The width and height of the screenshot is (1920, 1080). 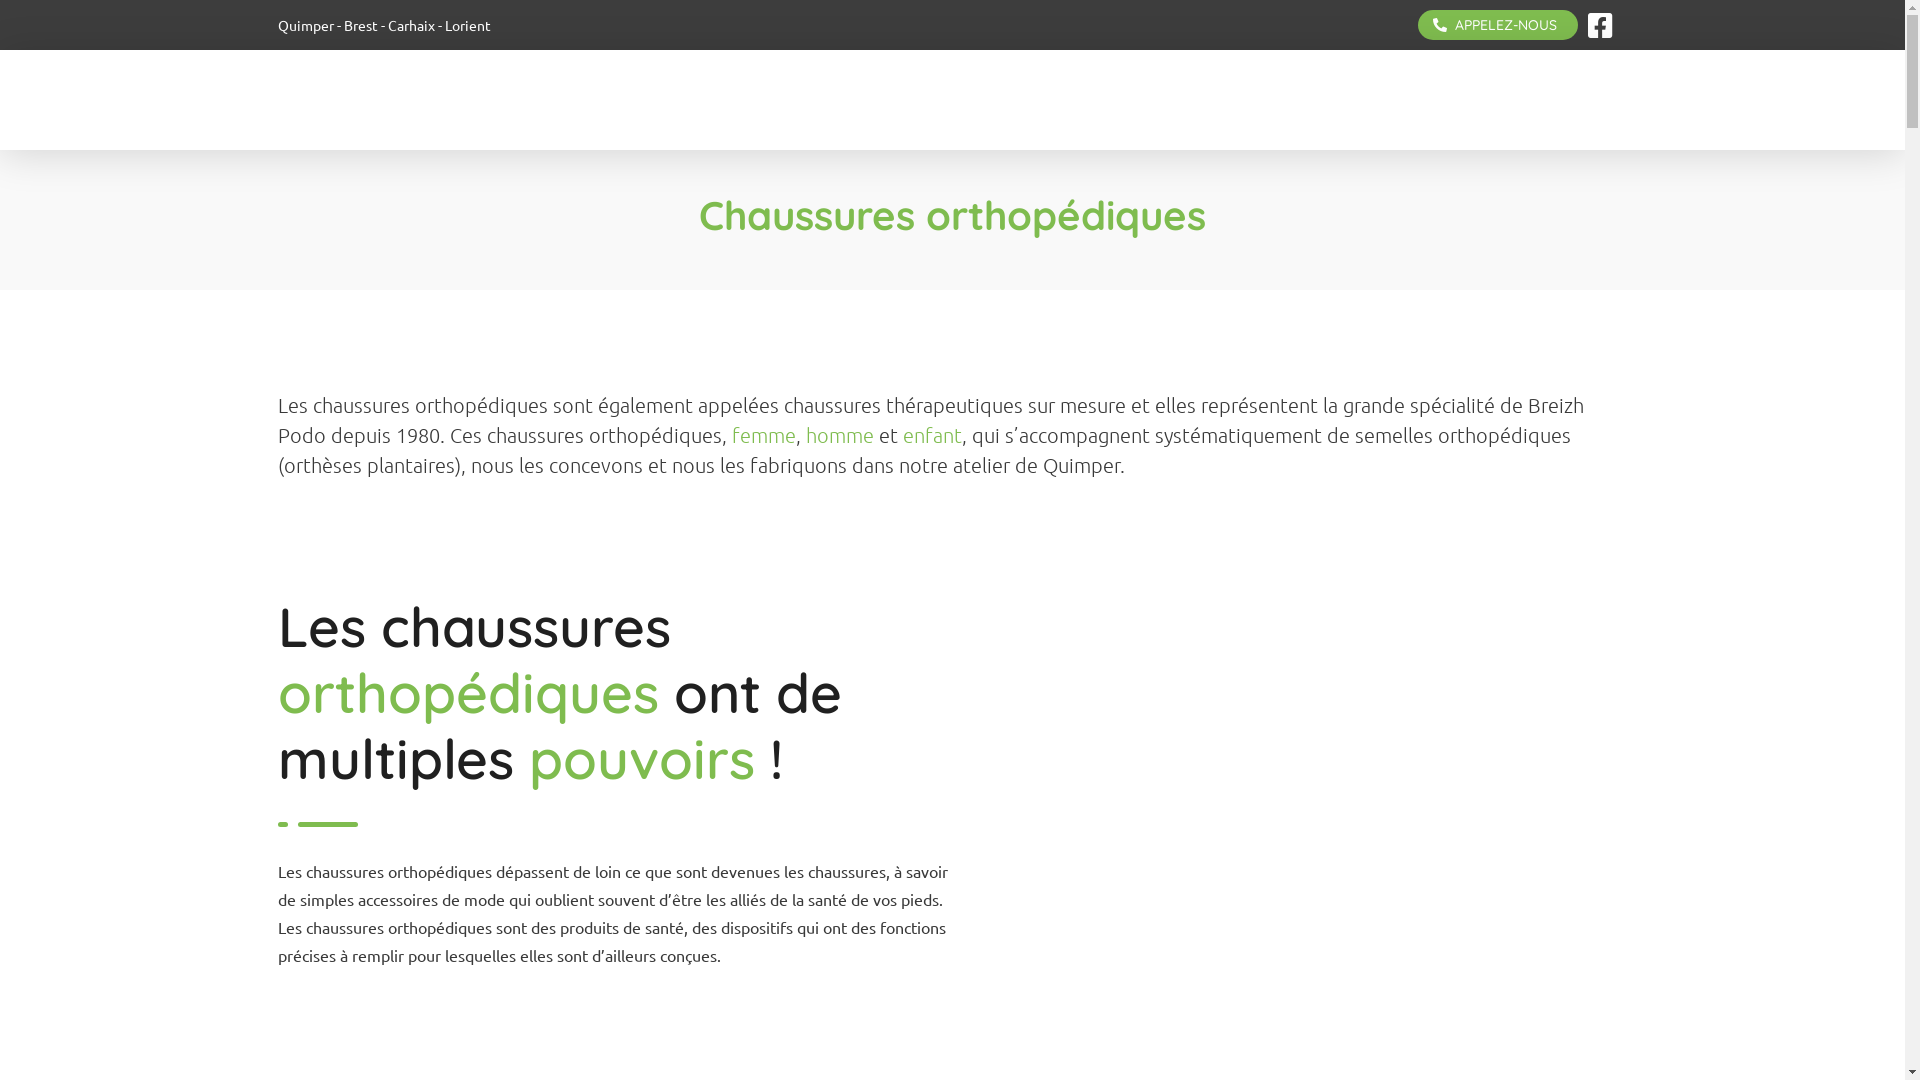 What do you see at coordinates (466, 25) in the screenshot?
I see `Lorient` at bounding box center [466, 25].